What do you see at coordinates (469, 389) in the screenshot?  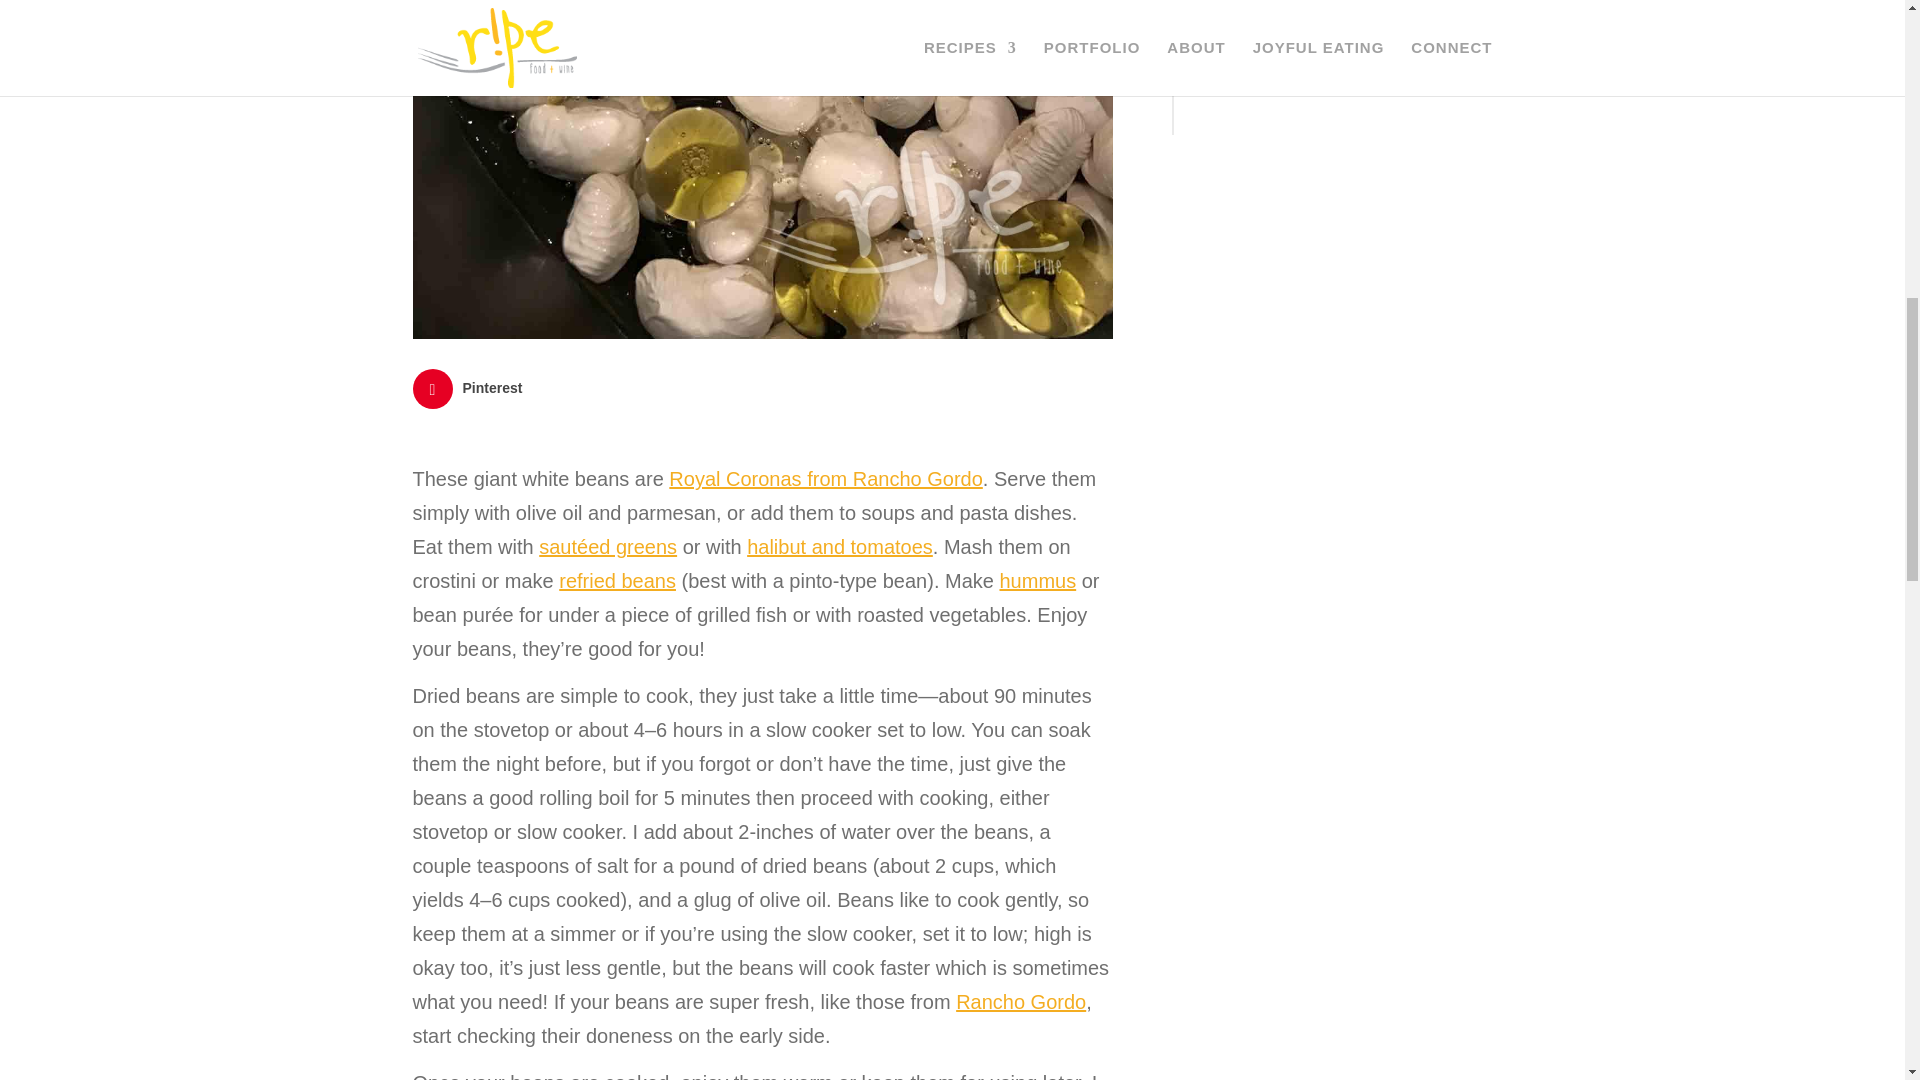 I see `Pinterest` at bounding box center [469, 389].